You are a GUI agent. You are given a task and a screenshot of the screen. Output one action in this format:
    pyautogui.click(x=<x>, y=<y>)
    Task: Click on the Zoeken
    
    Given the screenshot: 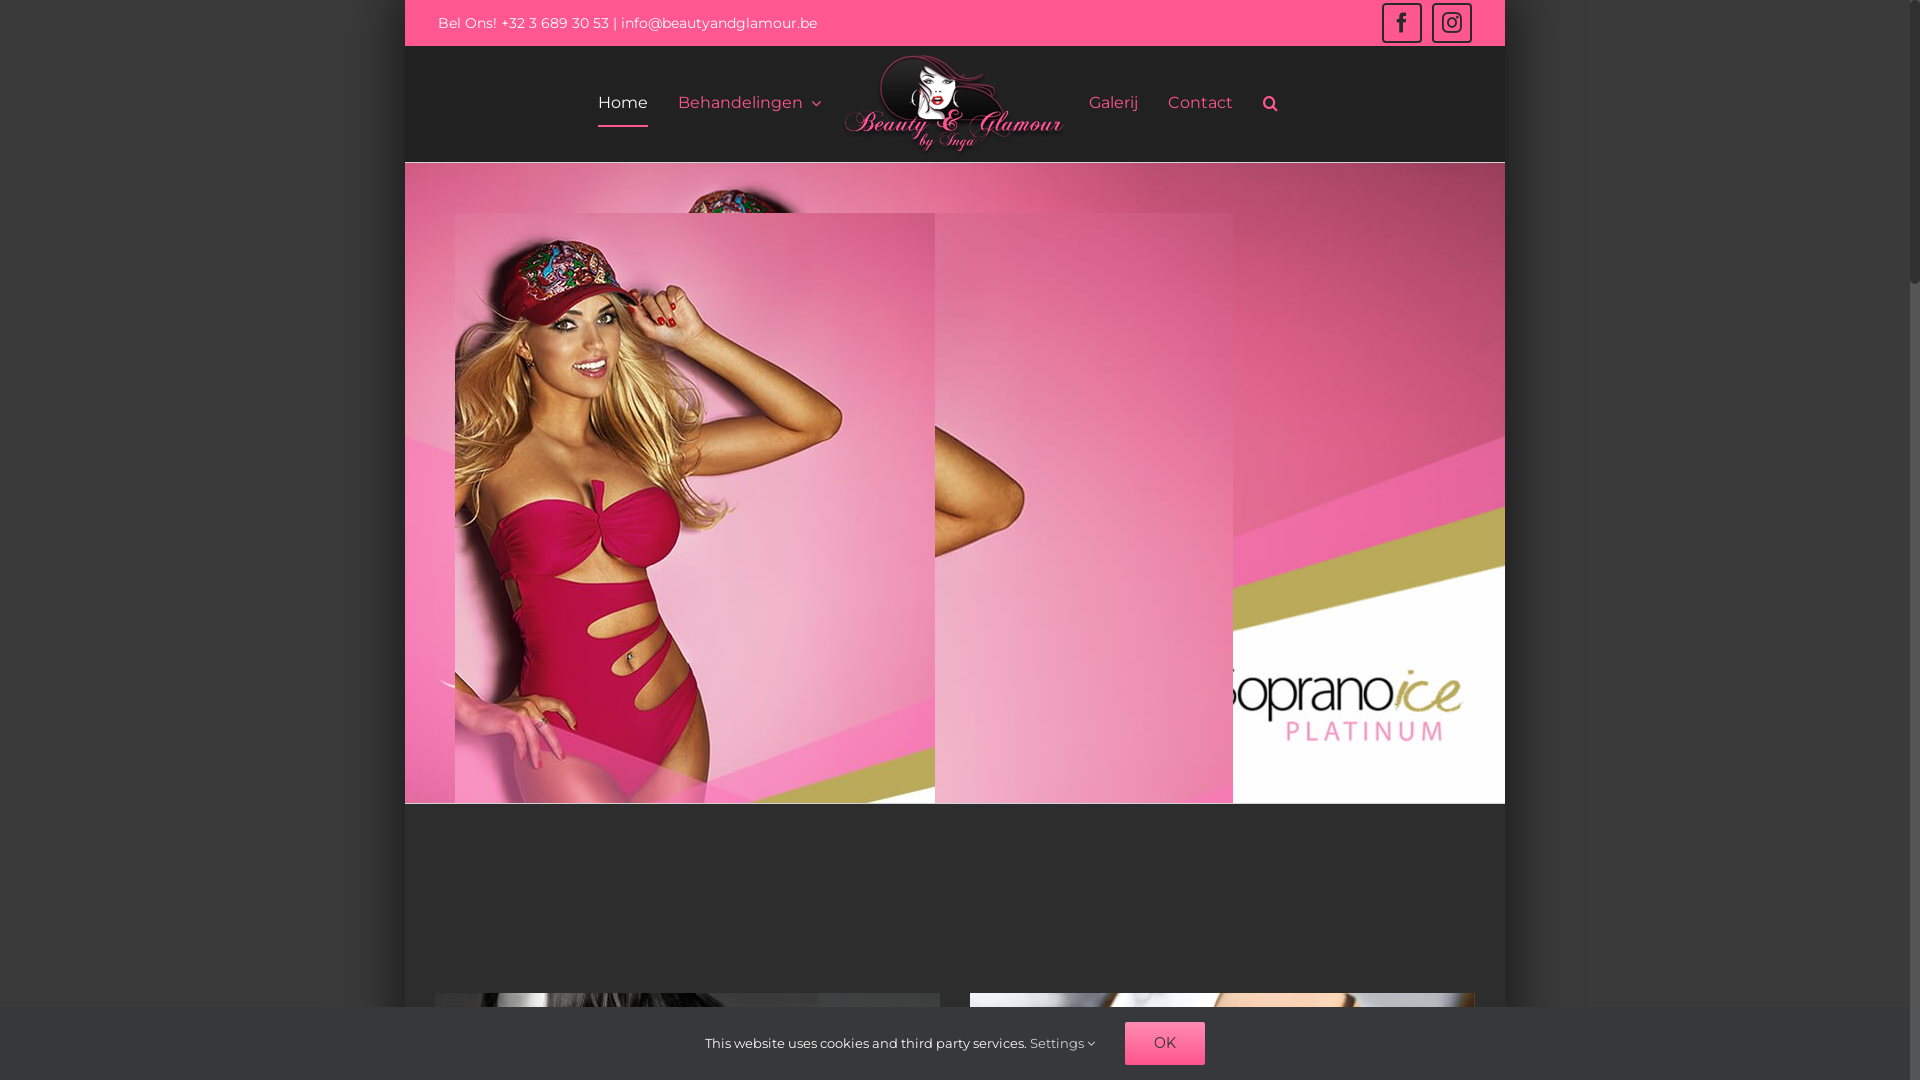 What is the action you would take?
    pyautogui.click(x=1270, y=104)
    